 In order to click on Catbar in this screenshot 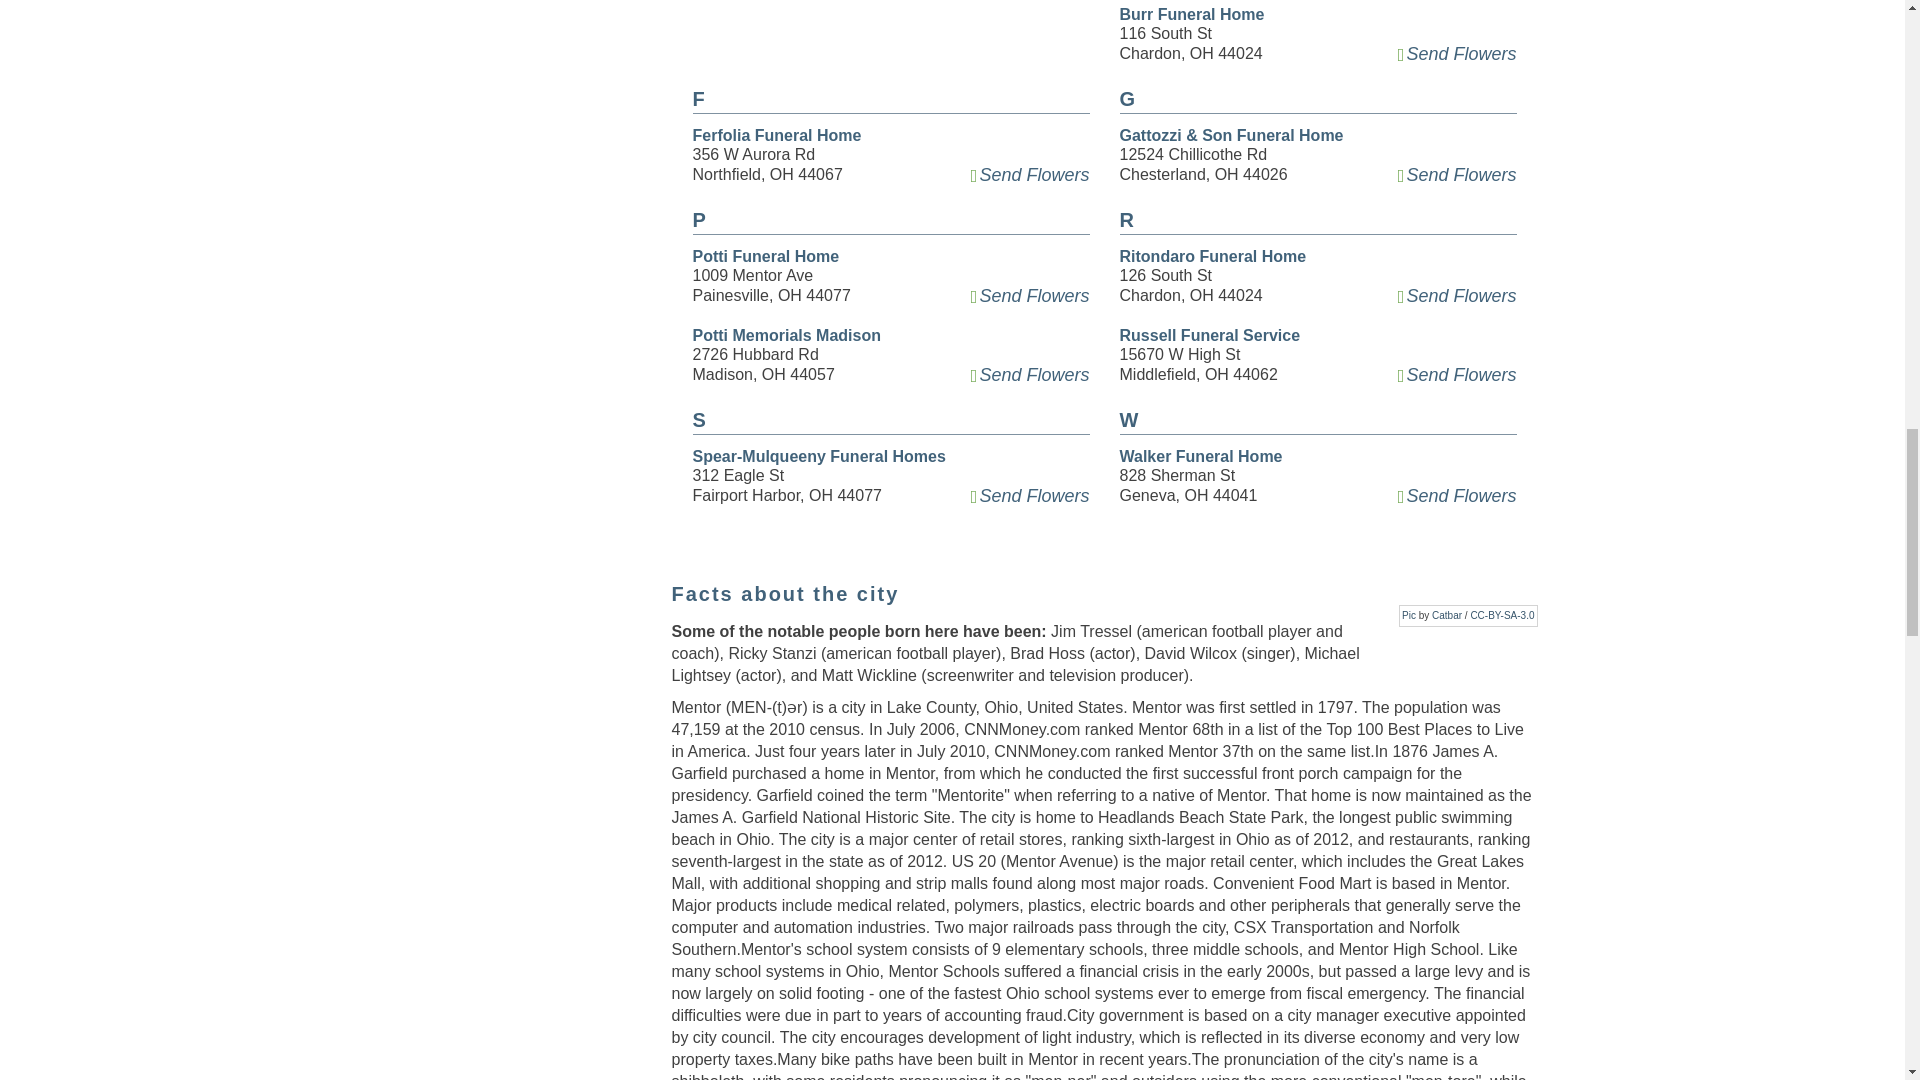, I will do `click(1446, 616)`.